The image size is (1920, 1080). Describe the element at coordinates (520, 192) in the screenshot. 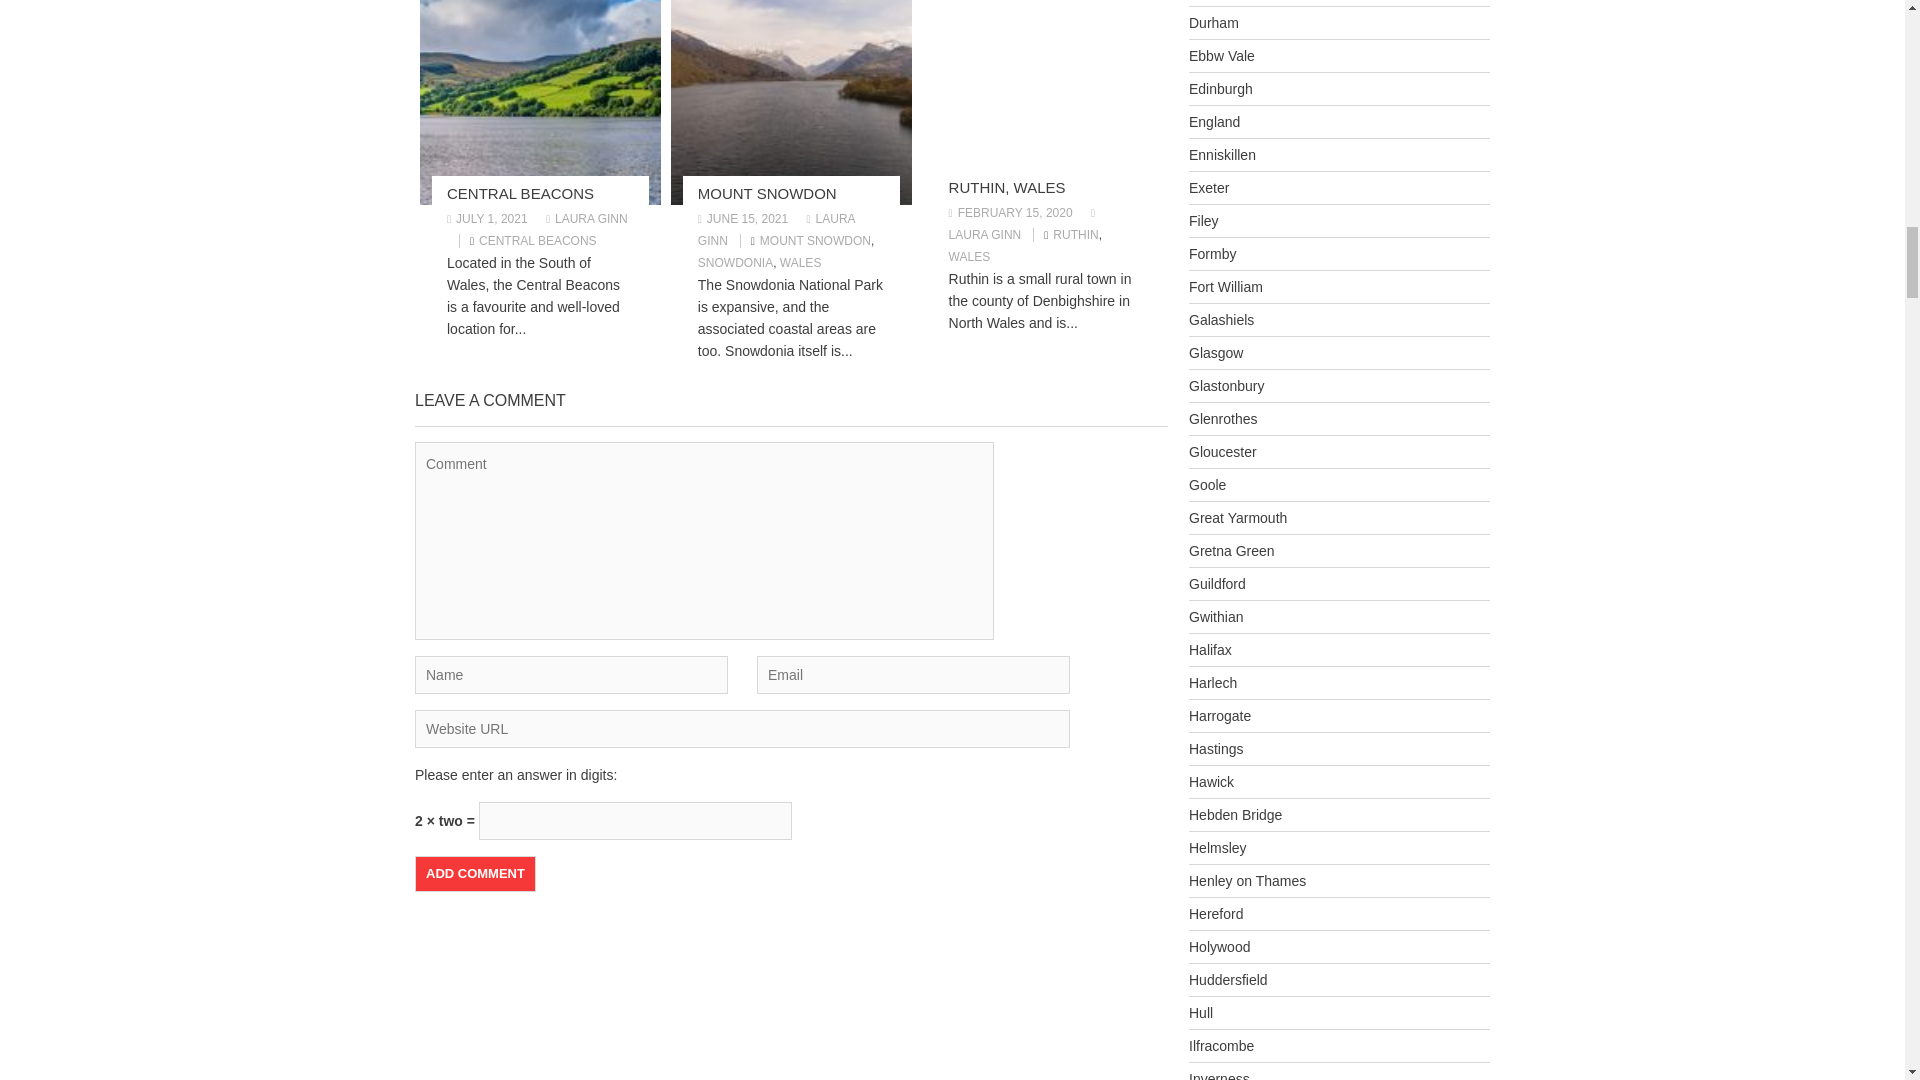

I see `CENTRAL BEACONS` at that location.